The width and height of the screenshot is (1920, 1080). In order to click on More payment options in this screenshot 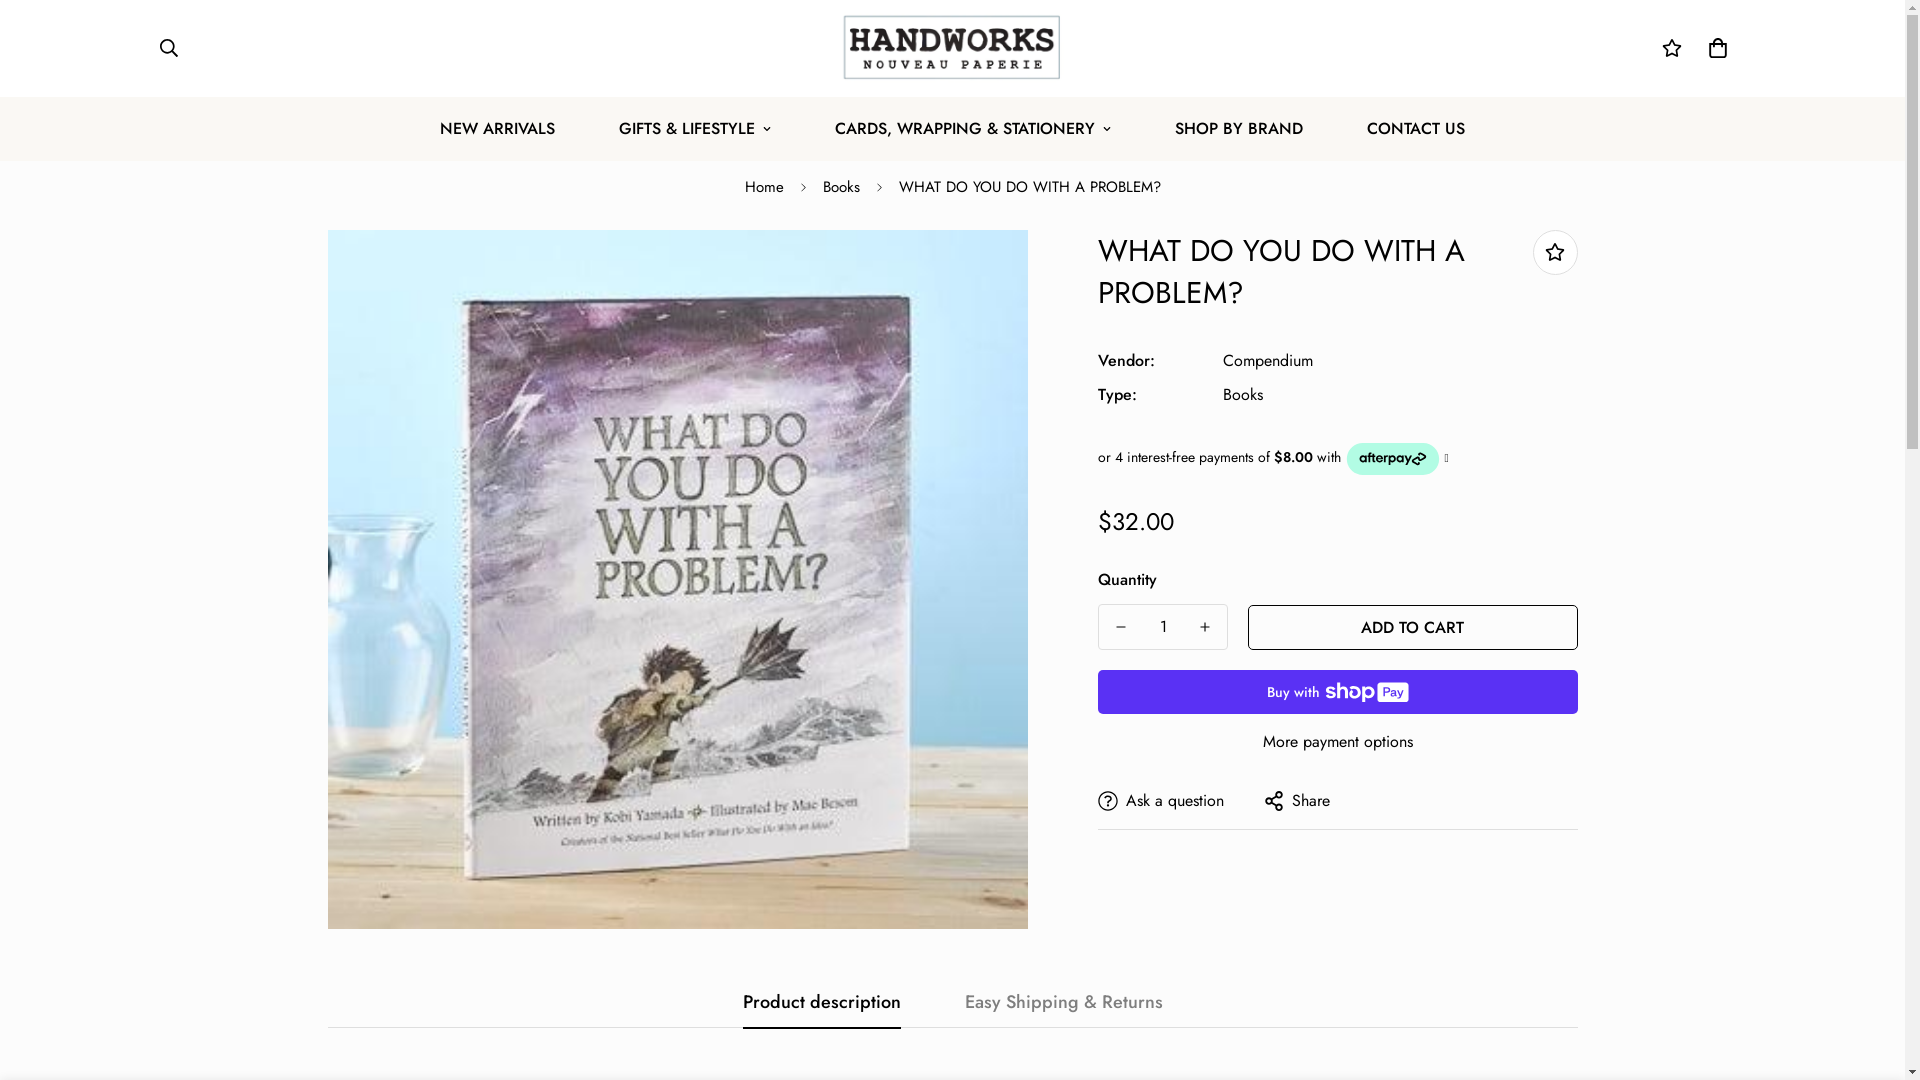, I will do `click(1338, 742)`.